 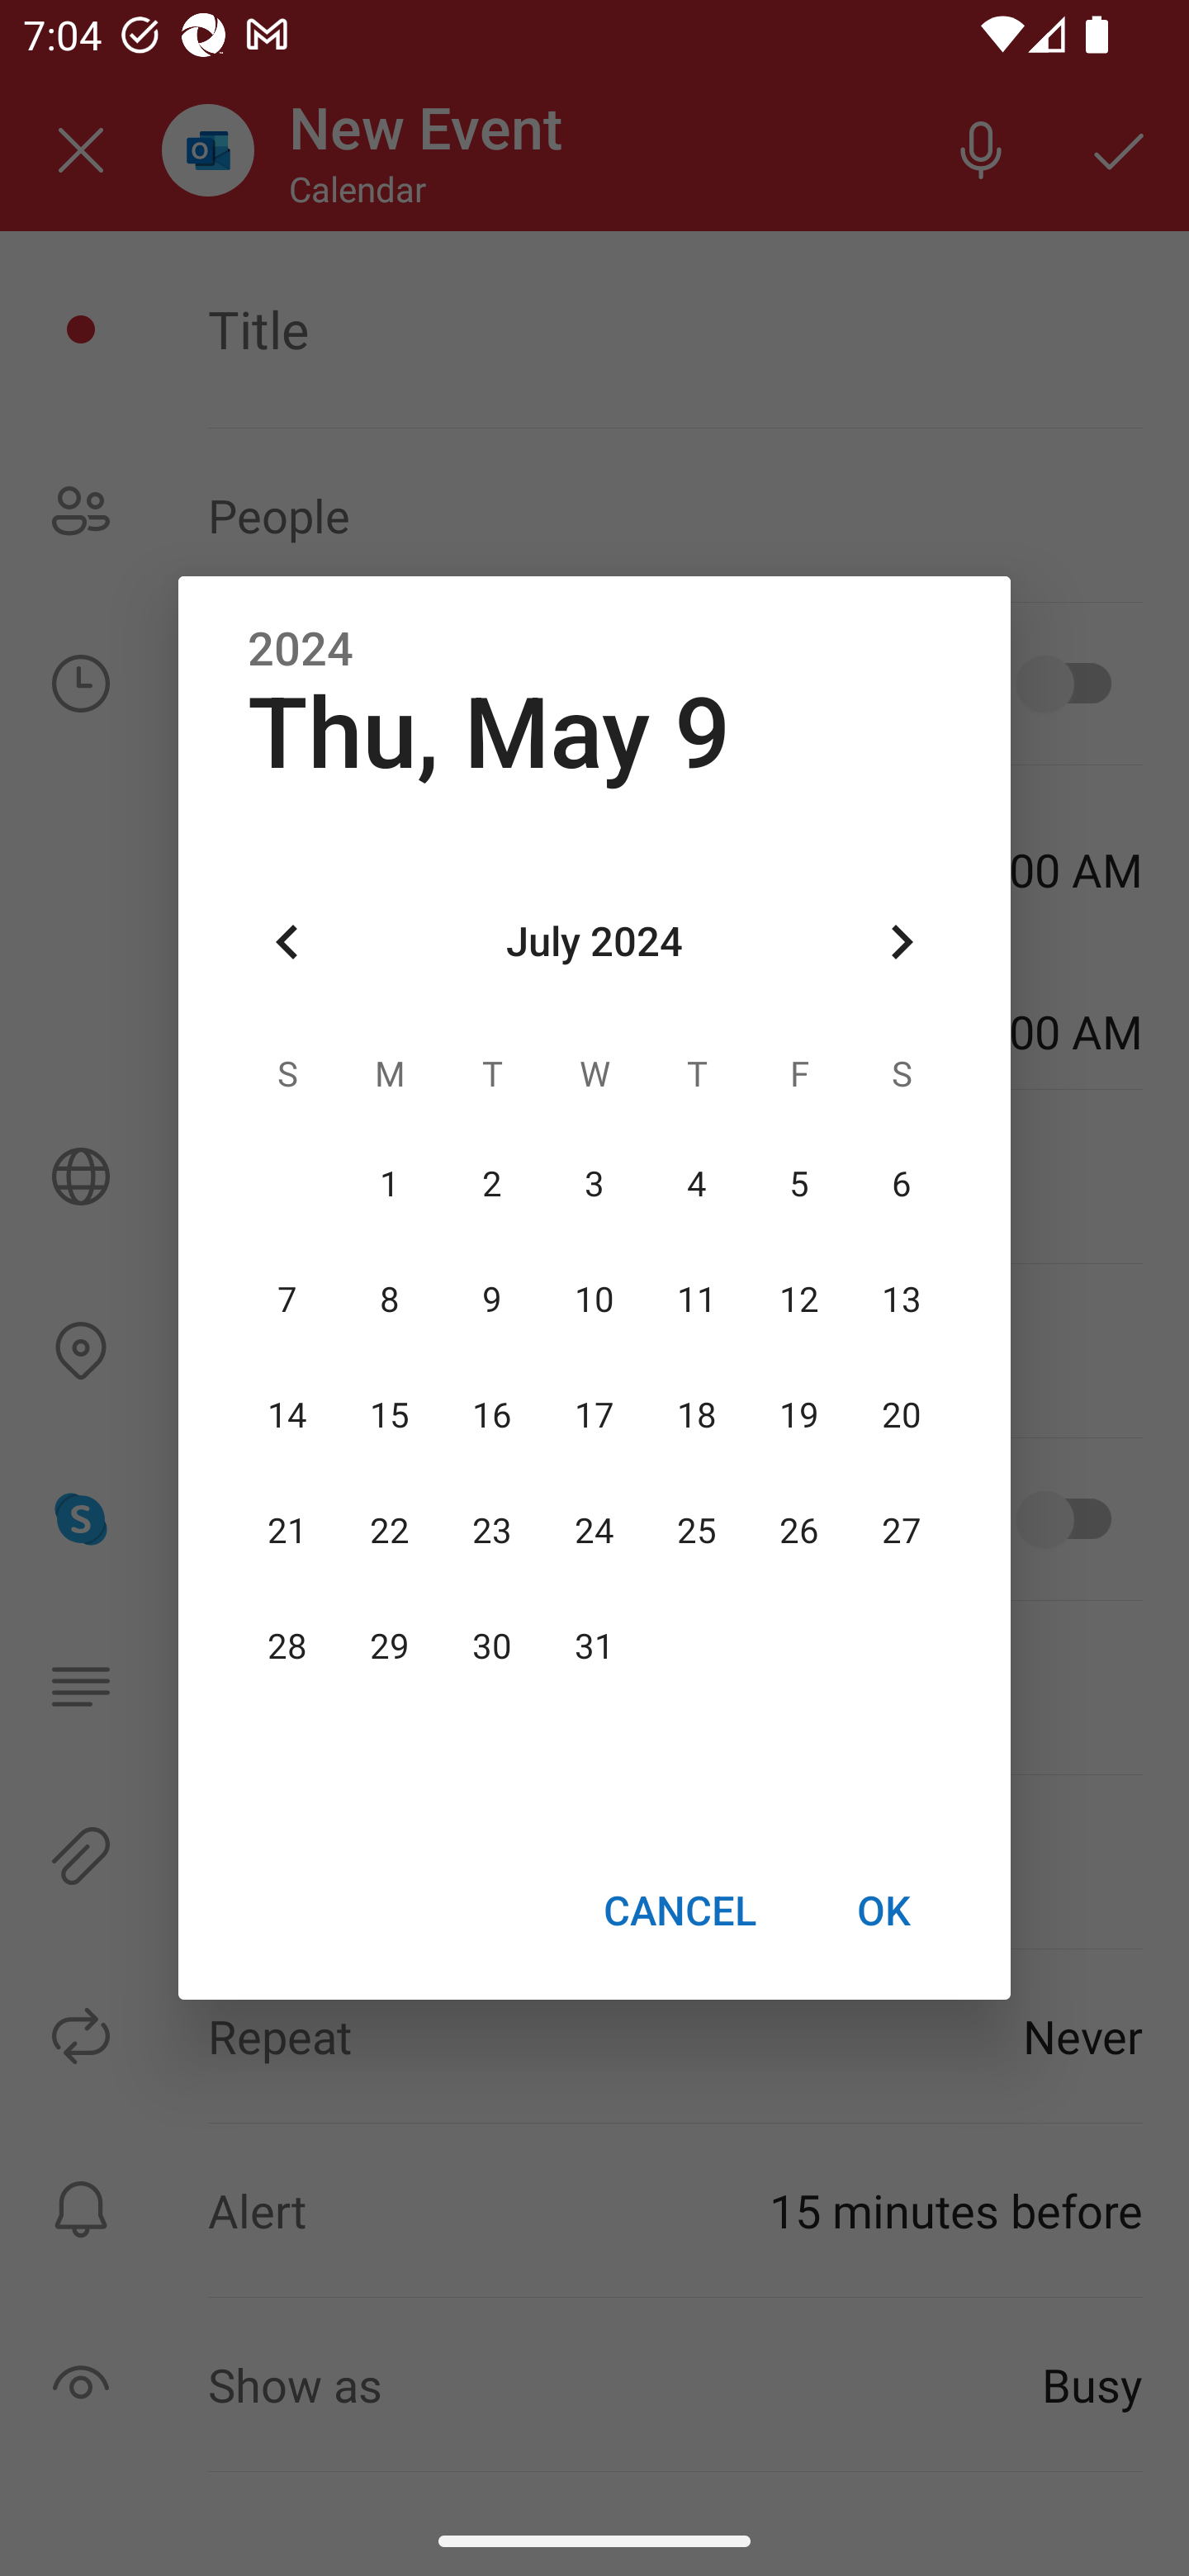 I want to click on CANCEL, so click(x=679, y=1910).